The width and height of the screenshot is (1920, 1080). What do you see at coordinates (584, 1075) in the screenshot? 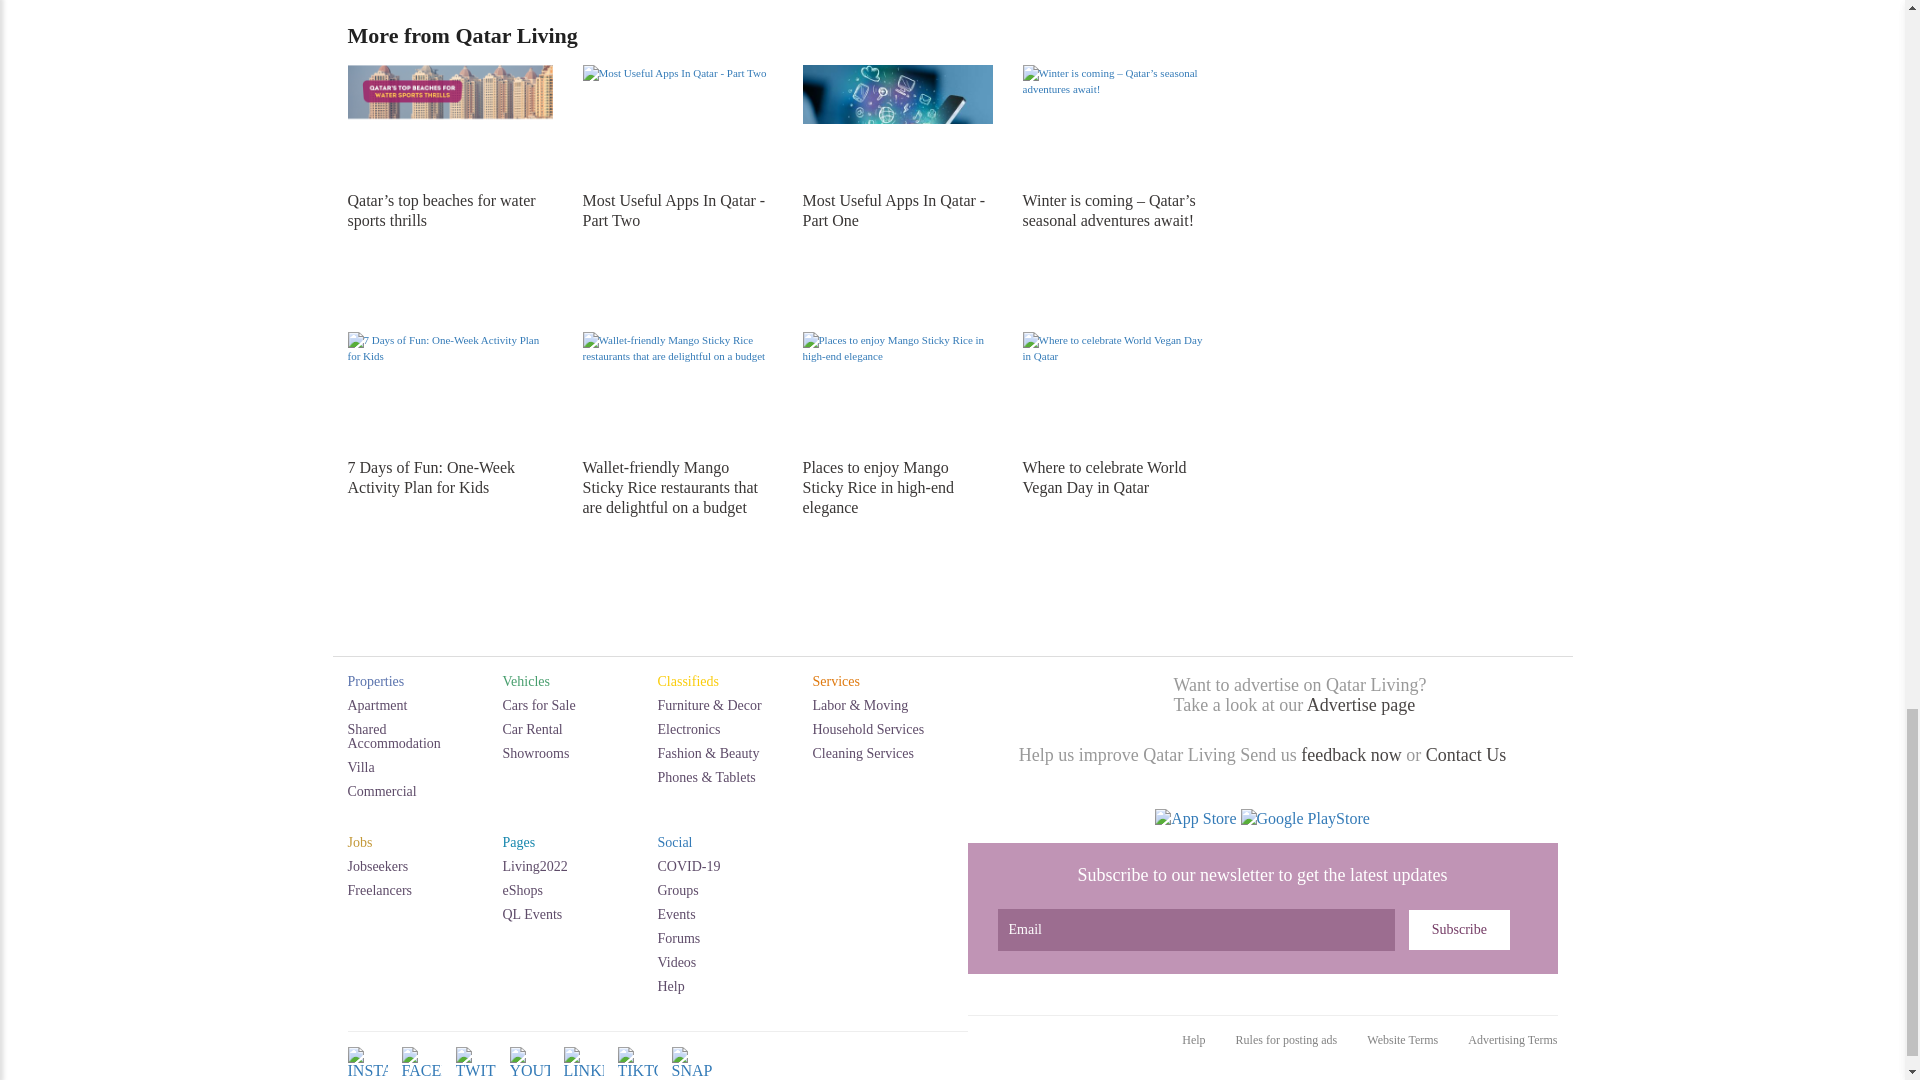
I see `LINKEDIN` at bounding box center [584, 1075].